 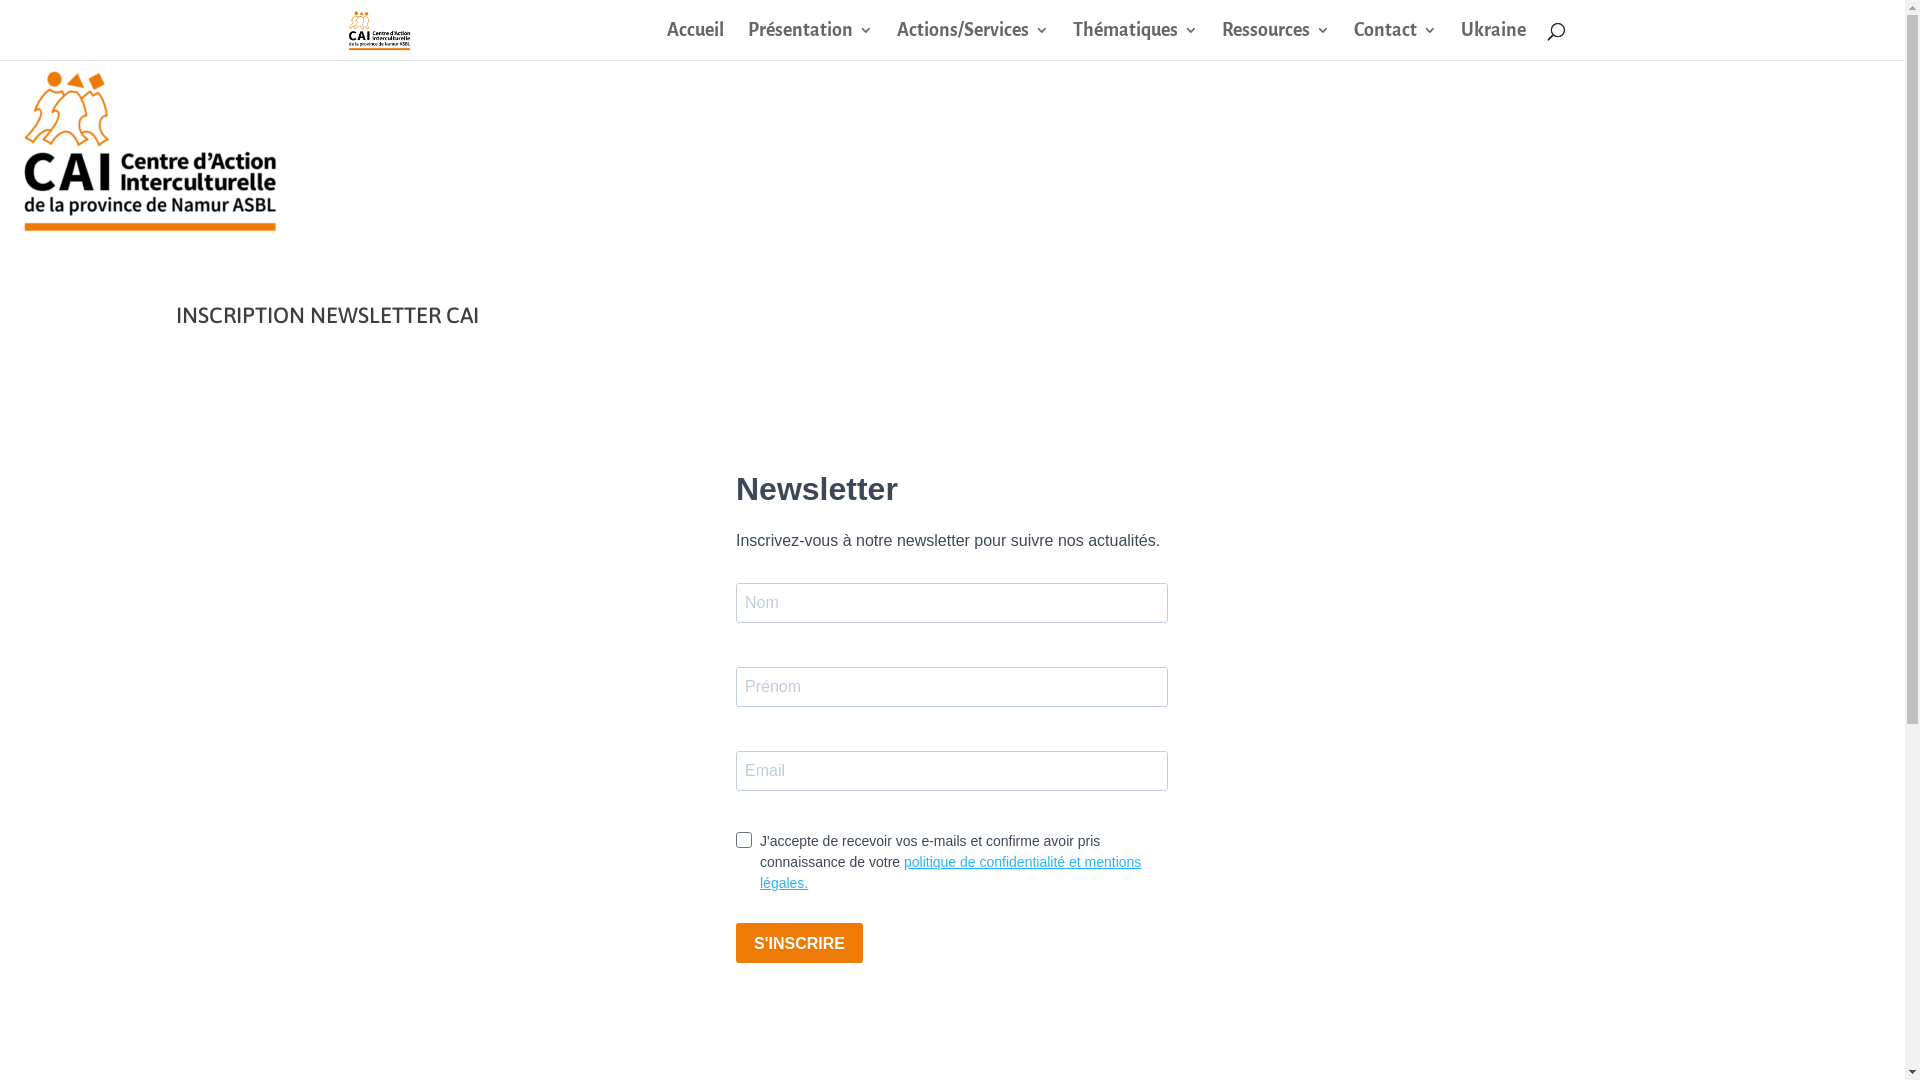 I want to click on Contact, so click(x=1396, y=42).